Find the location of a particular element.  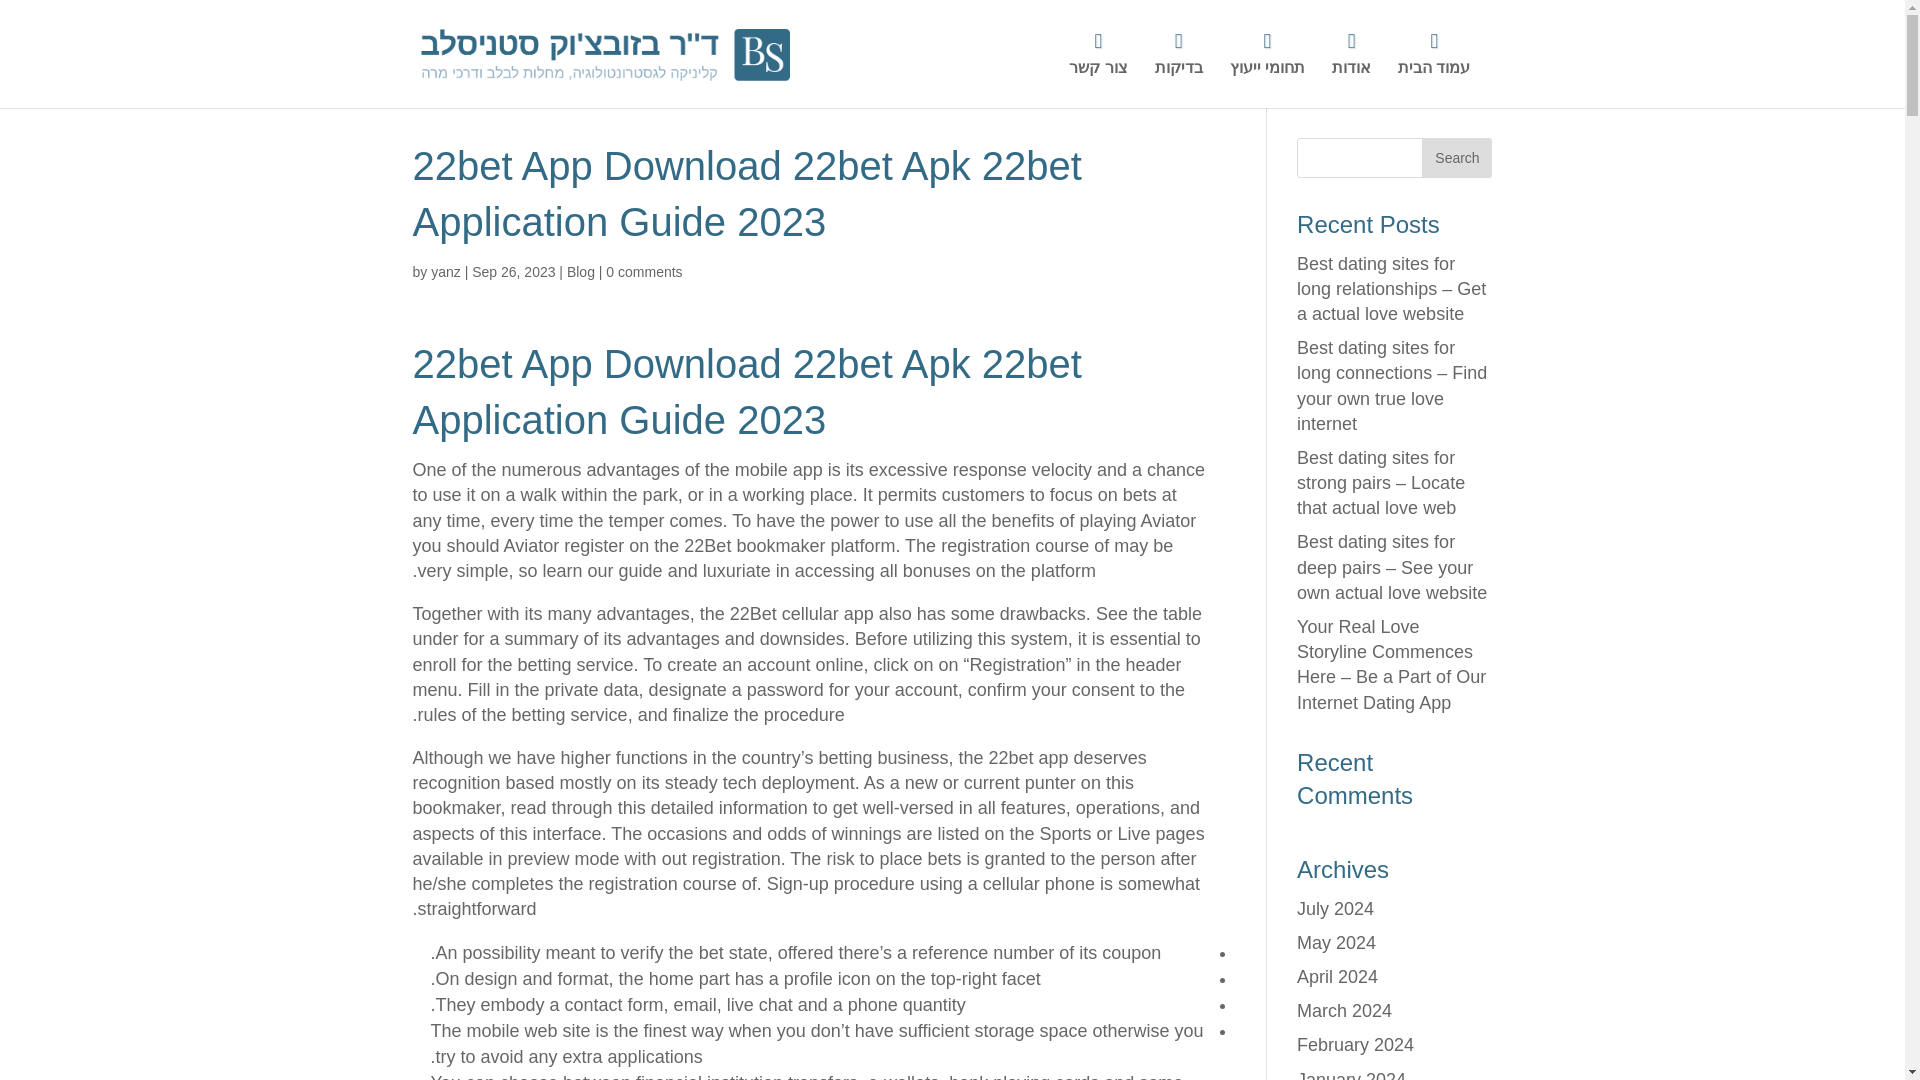

July 2024 is located at coordinates (1336, 908).